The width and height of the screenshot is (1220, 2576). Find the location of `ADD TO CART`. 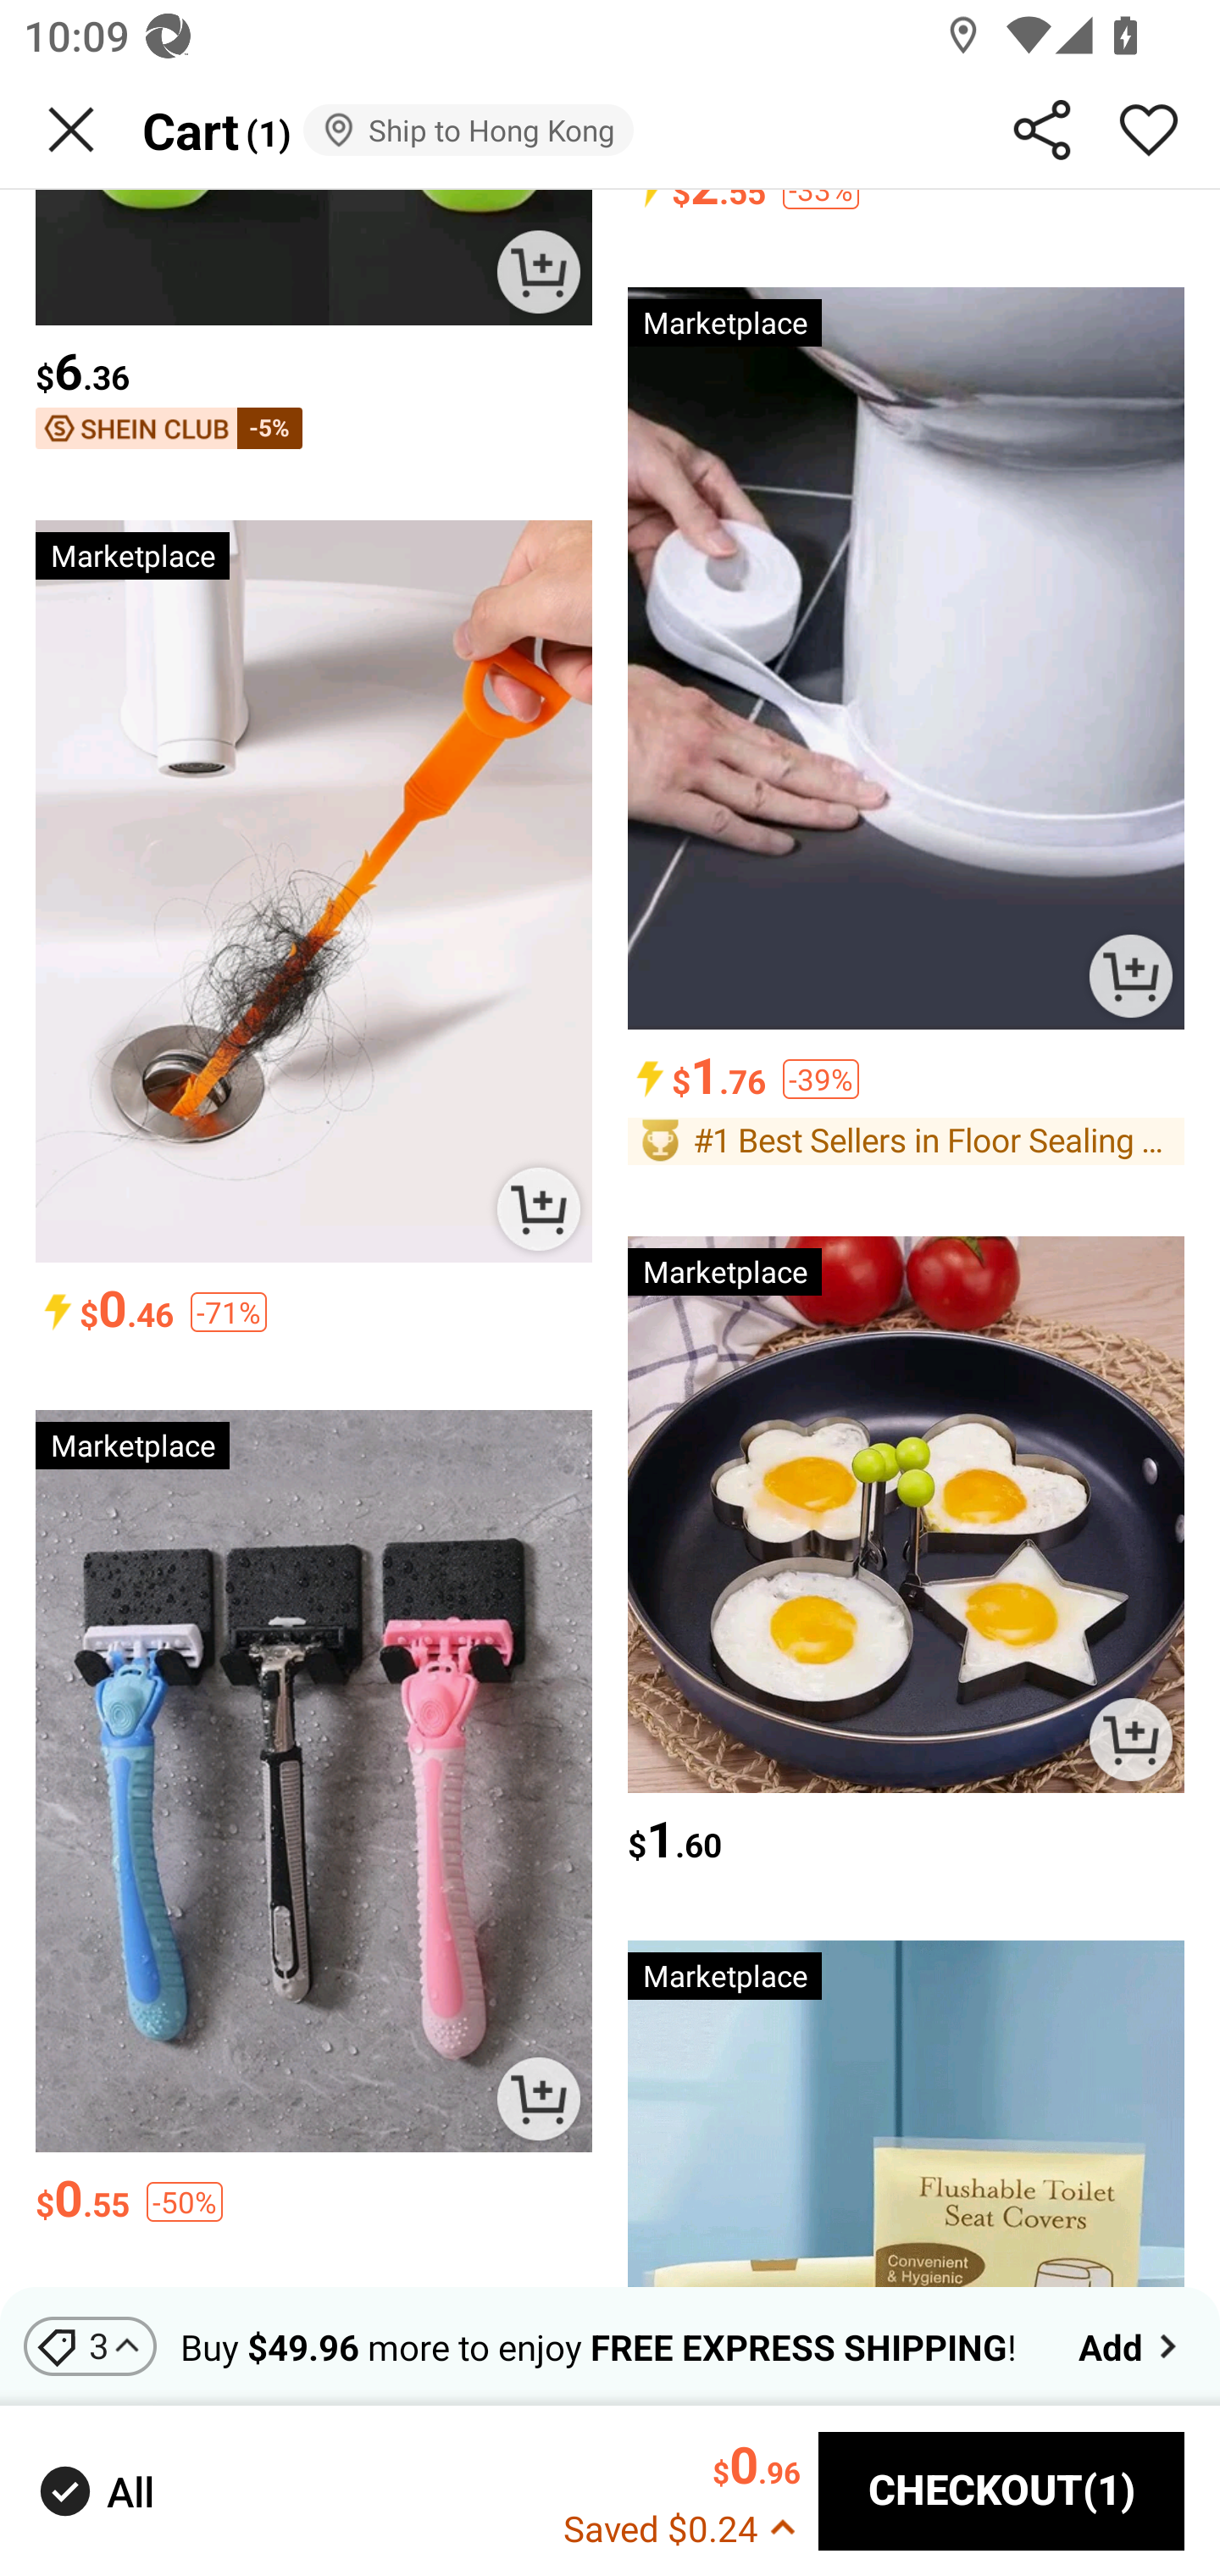

ADD TO CART is located at coordinates (539, 1208).